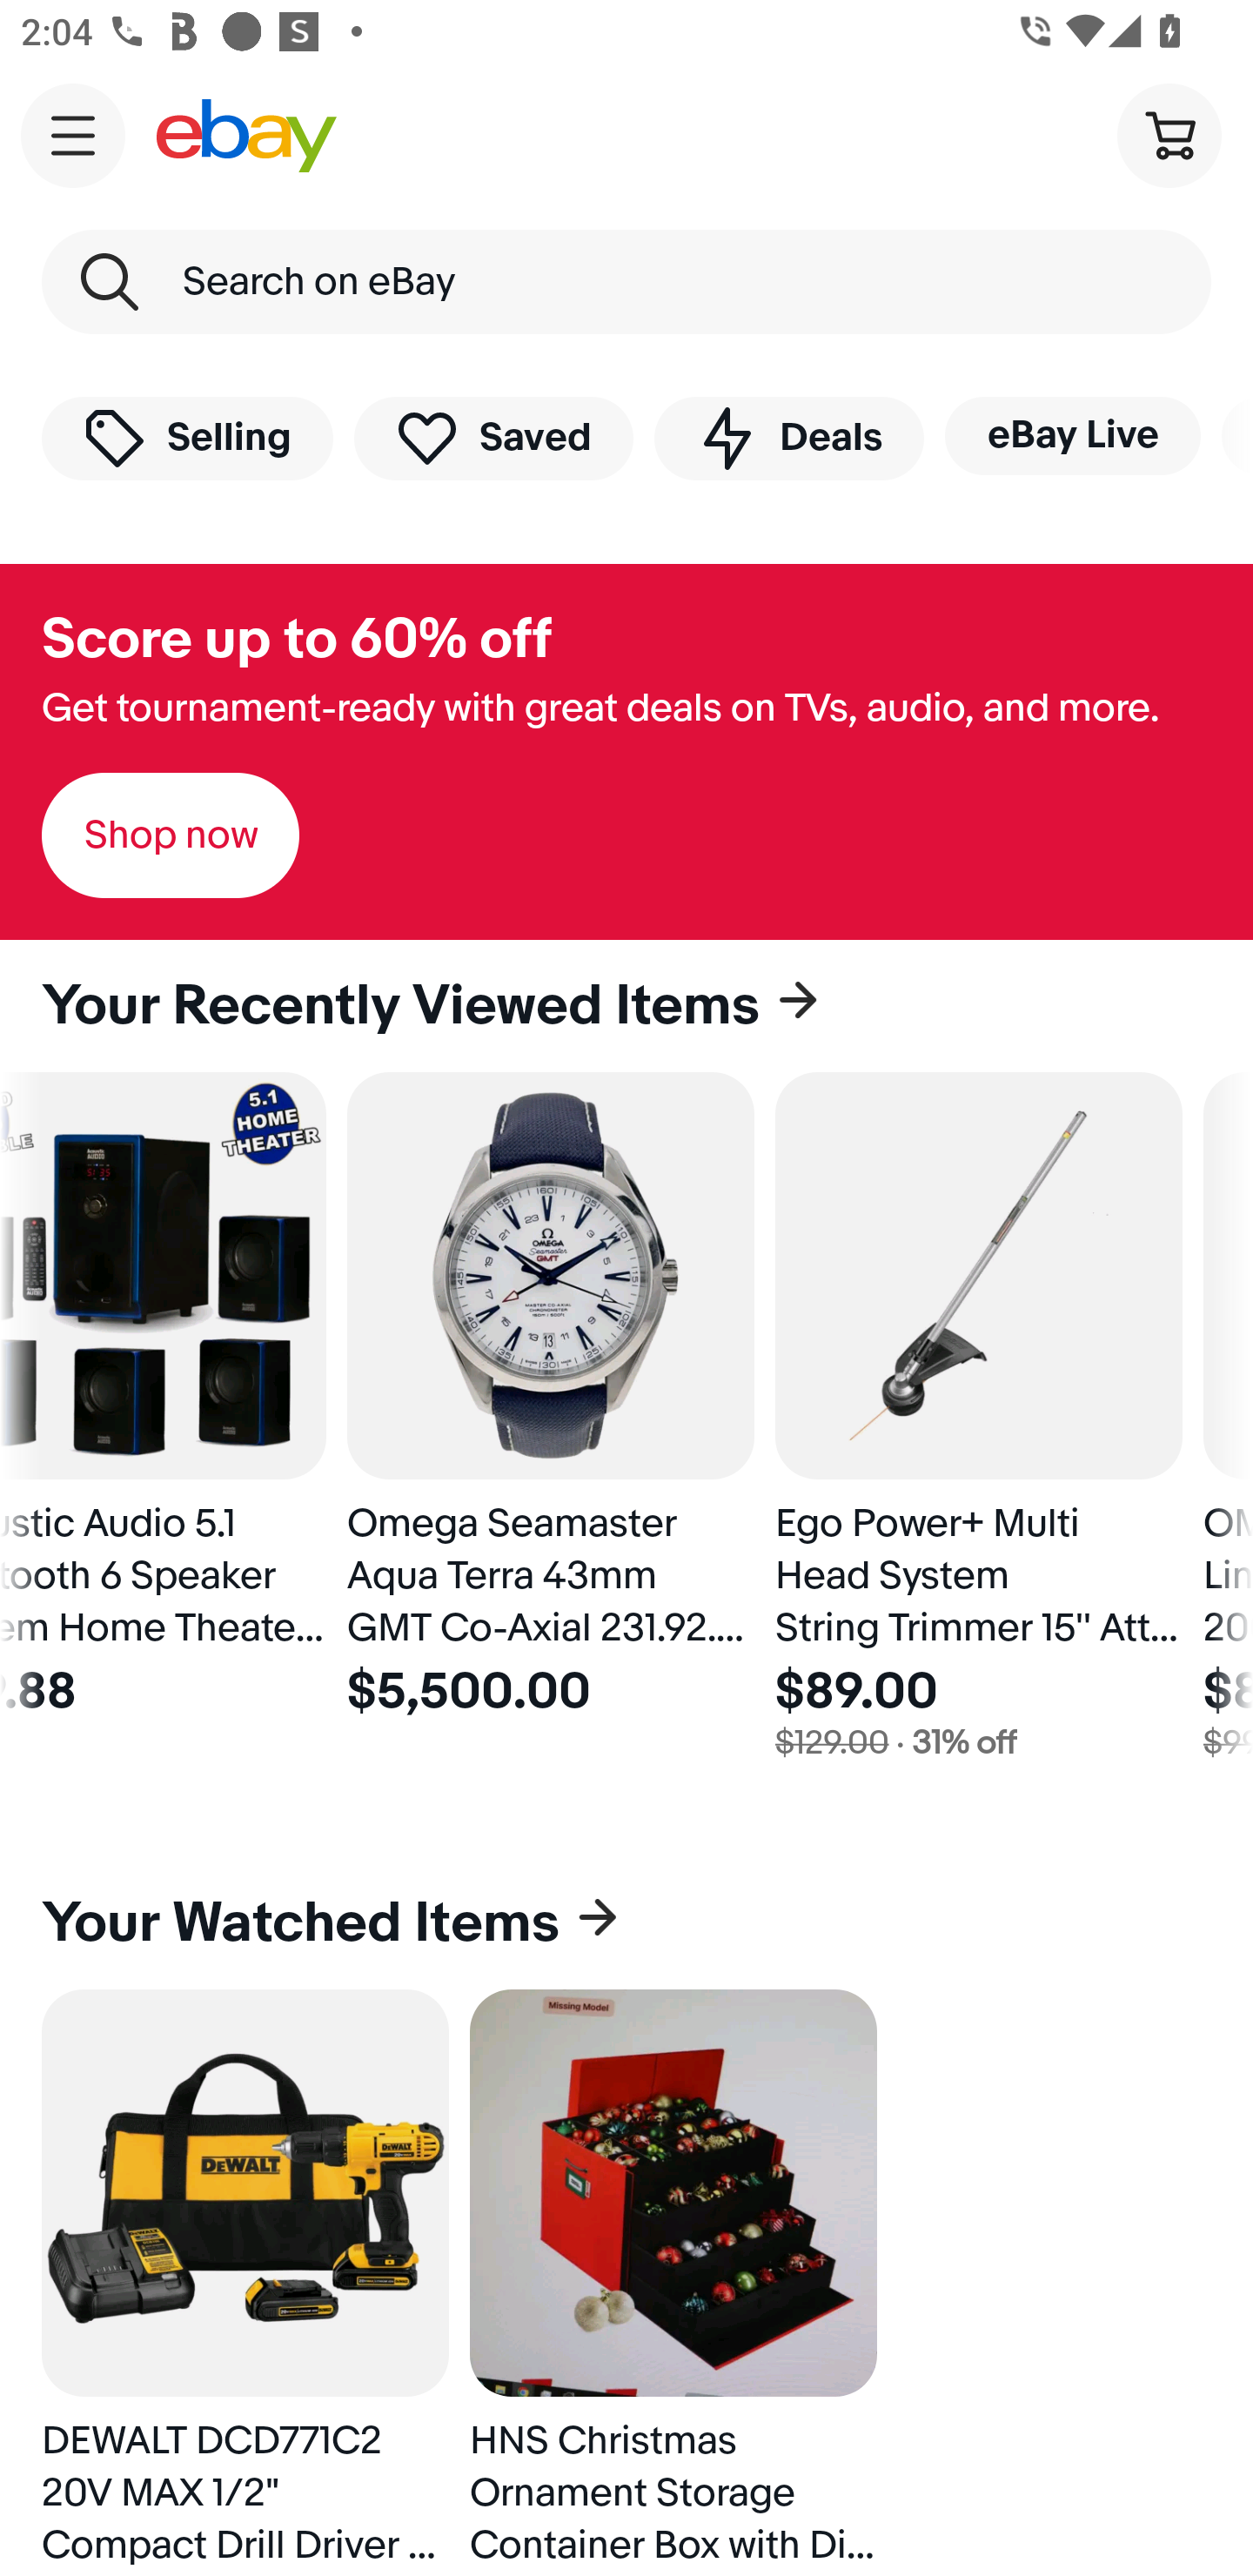 This screenshot has width=1253, height=2576. What do you see at coordinates (296, 640) in the screenshot?
I see `Score up to 60% off` at bounding box center [296, 640].